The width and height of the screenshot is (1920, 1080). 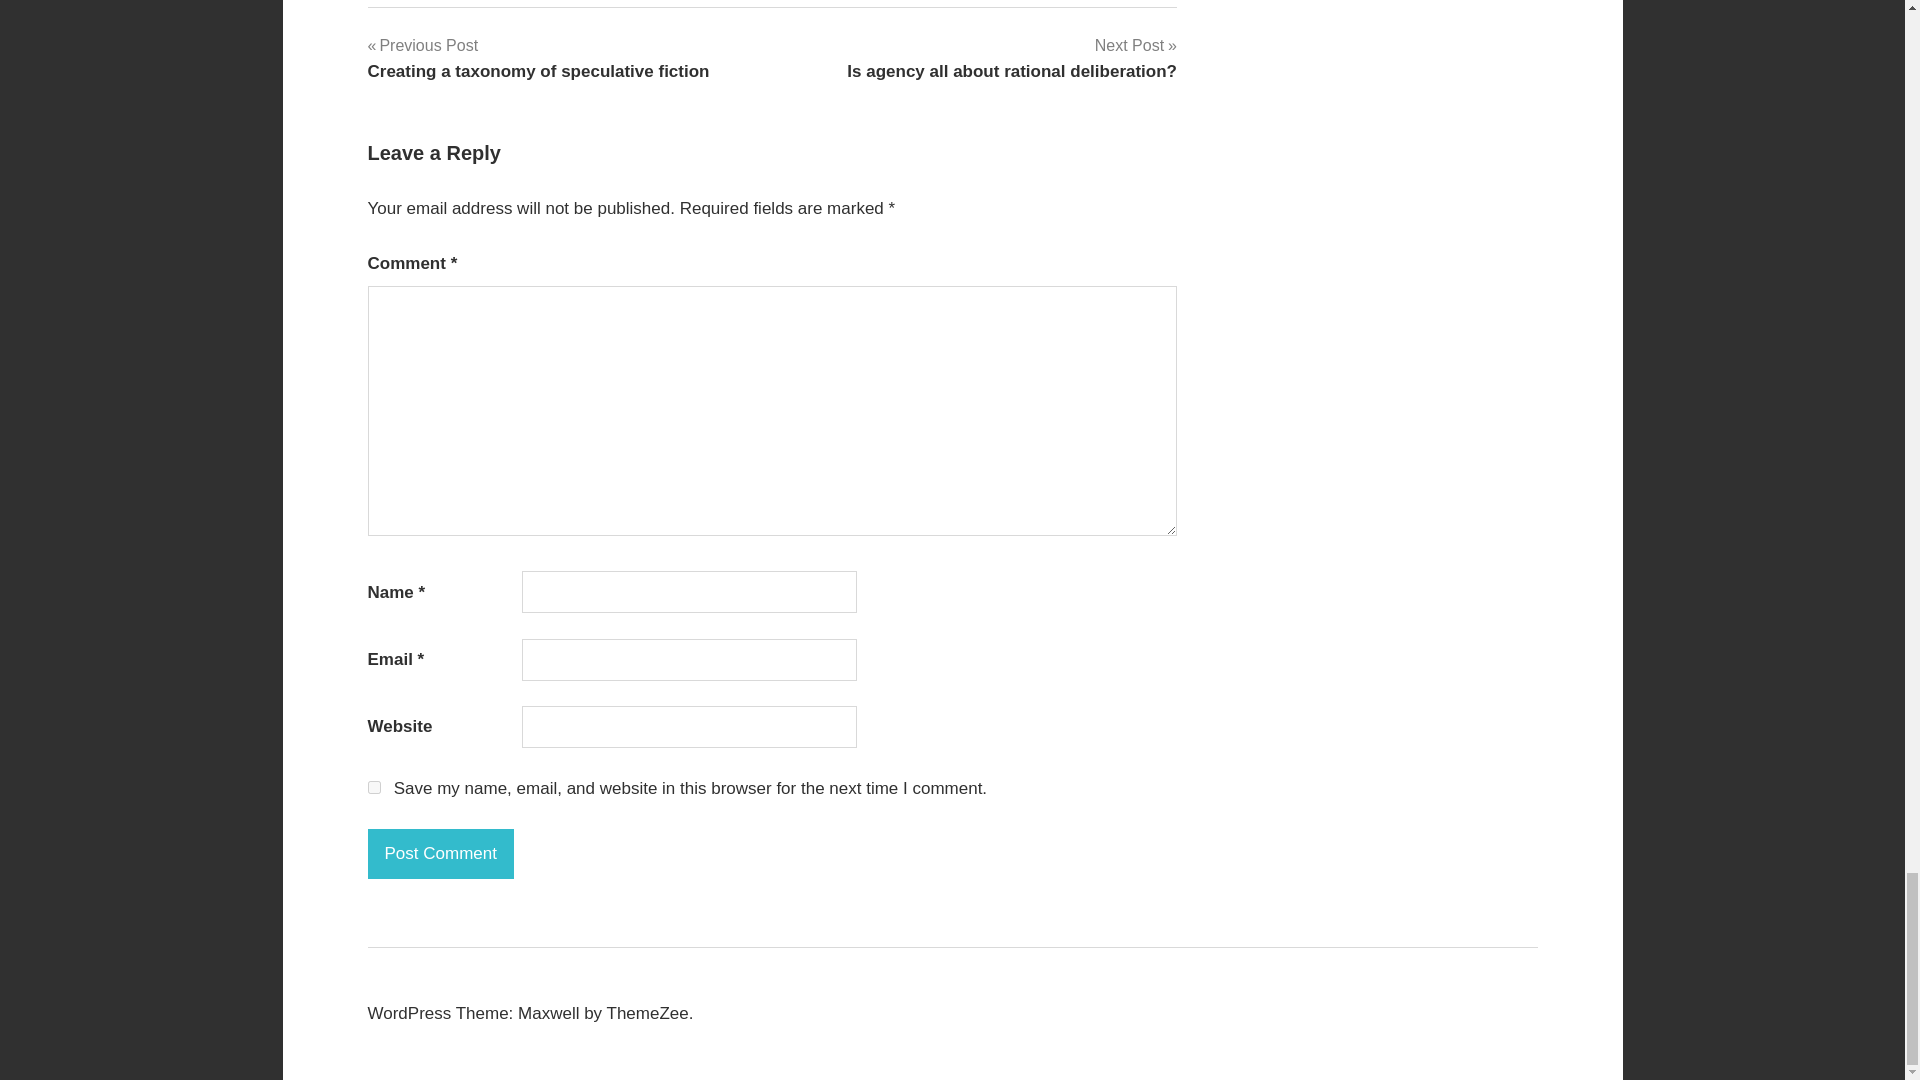 What do you see at coordinates (1011, 58) in the screenshot?
I see `Post Comment` at bounding box center [1011, 58].